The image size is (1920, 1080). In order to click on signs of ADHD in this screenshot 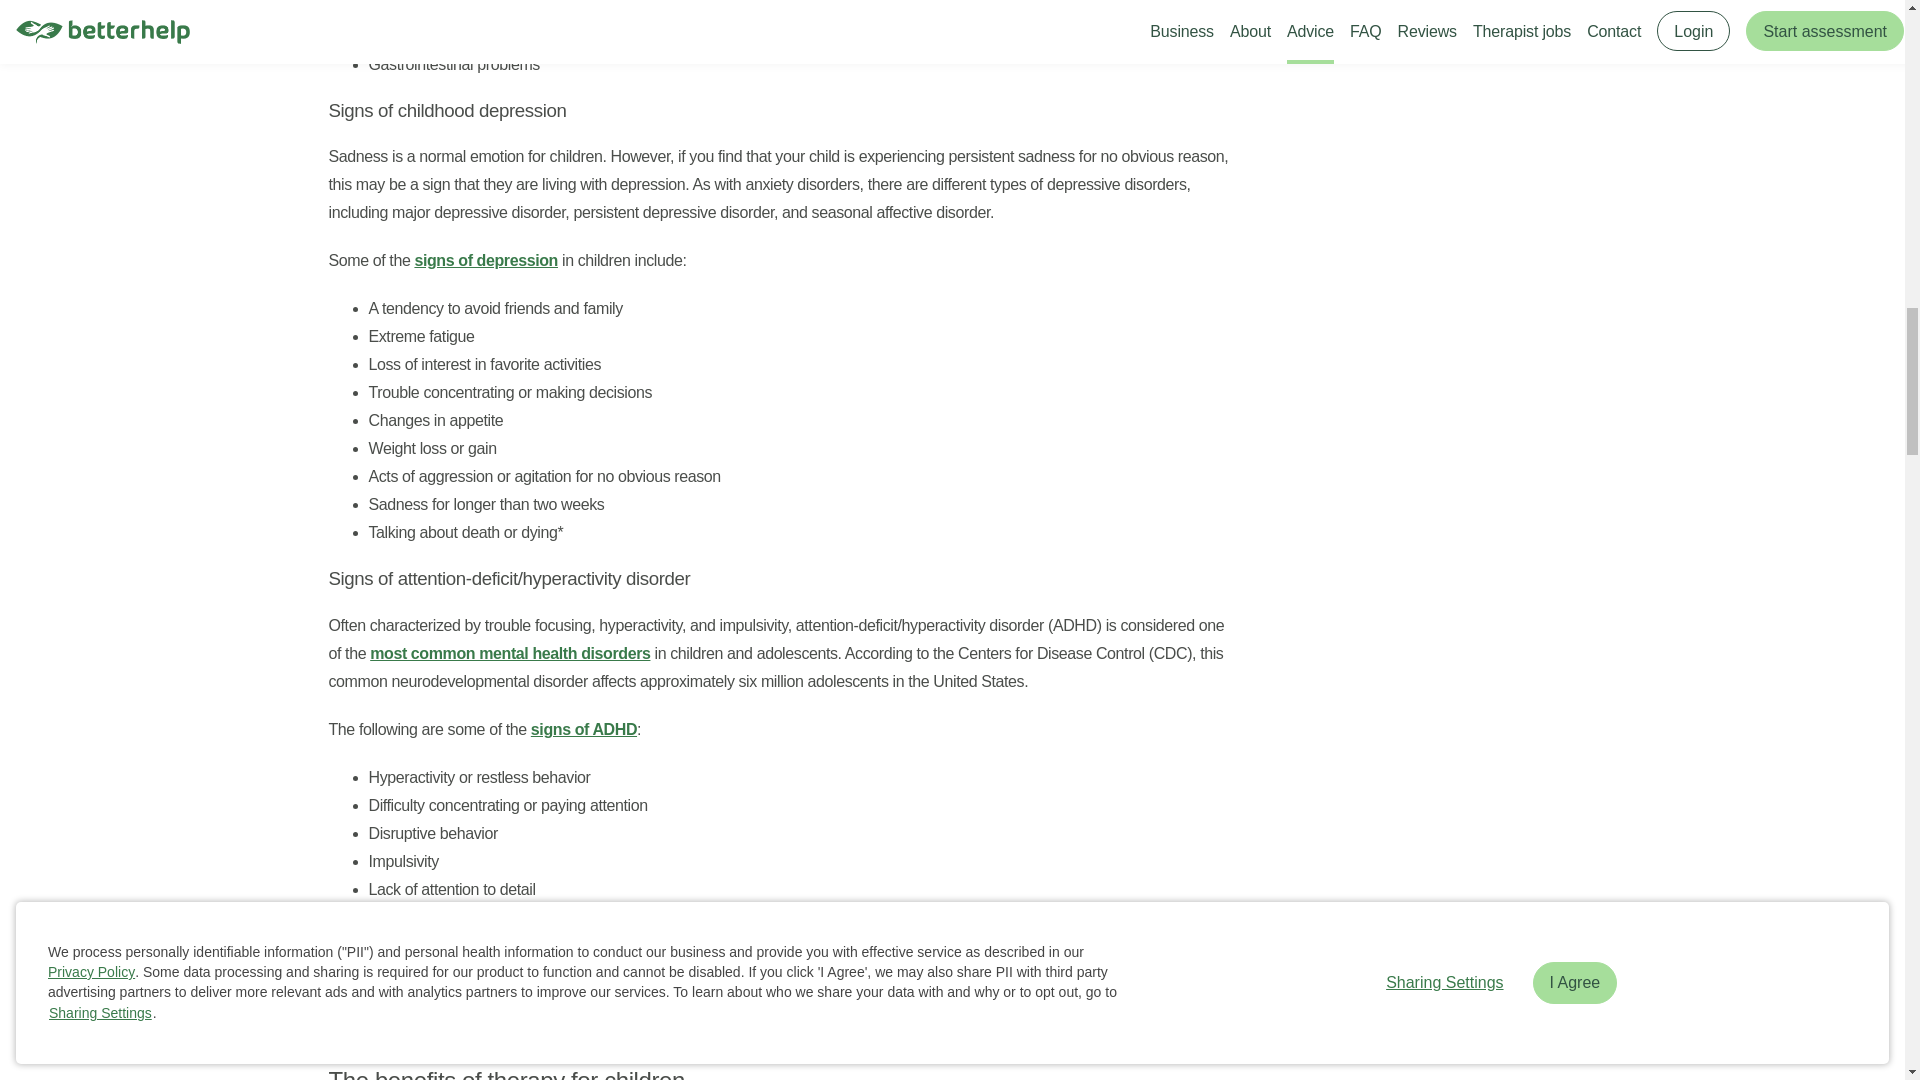, I will do `click(584, 729)`.